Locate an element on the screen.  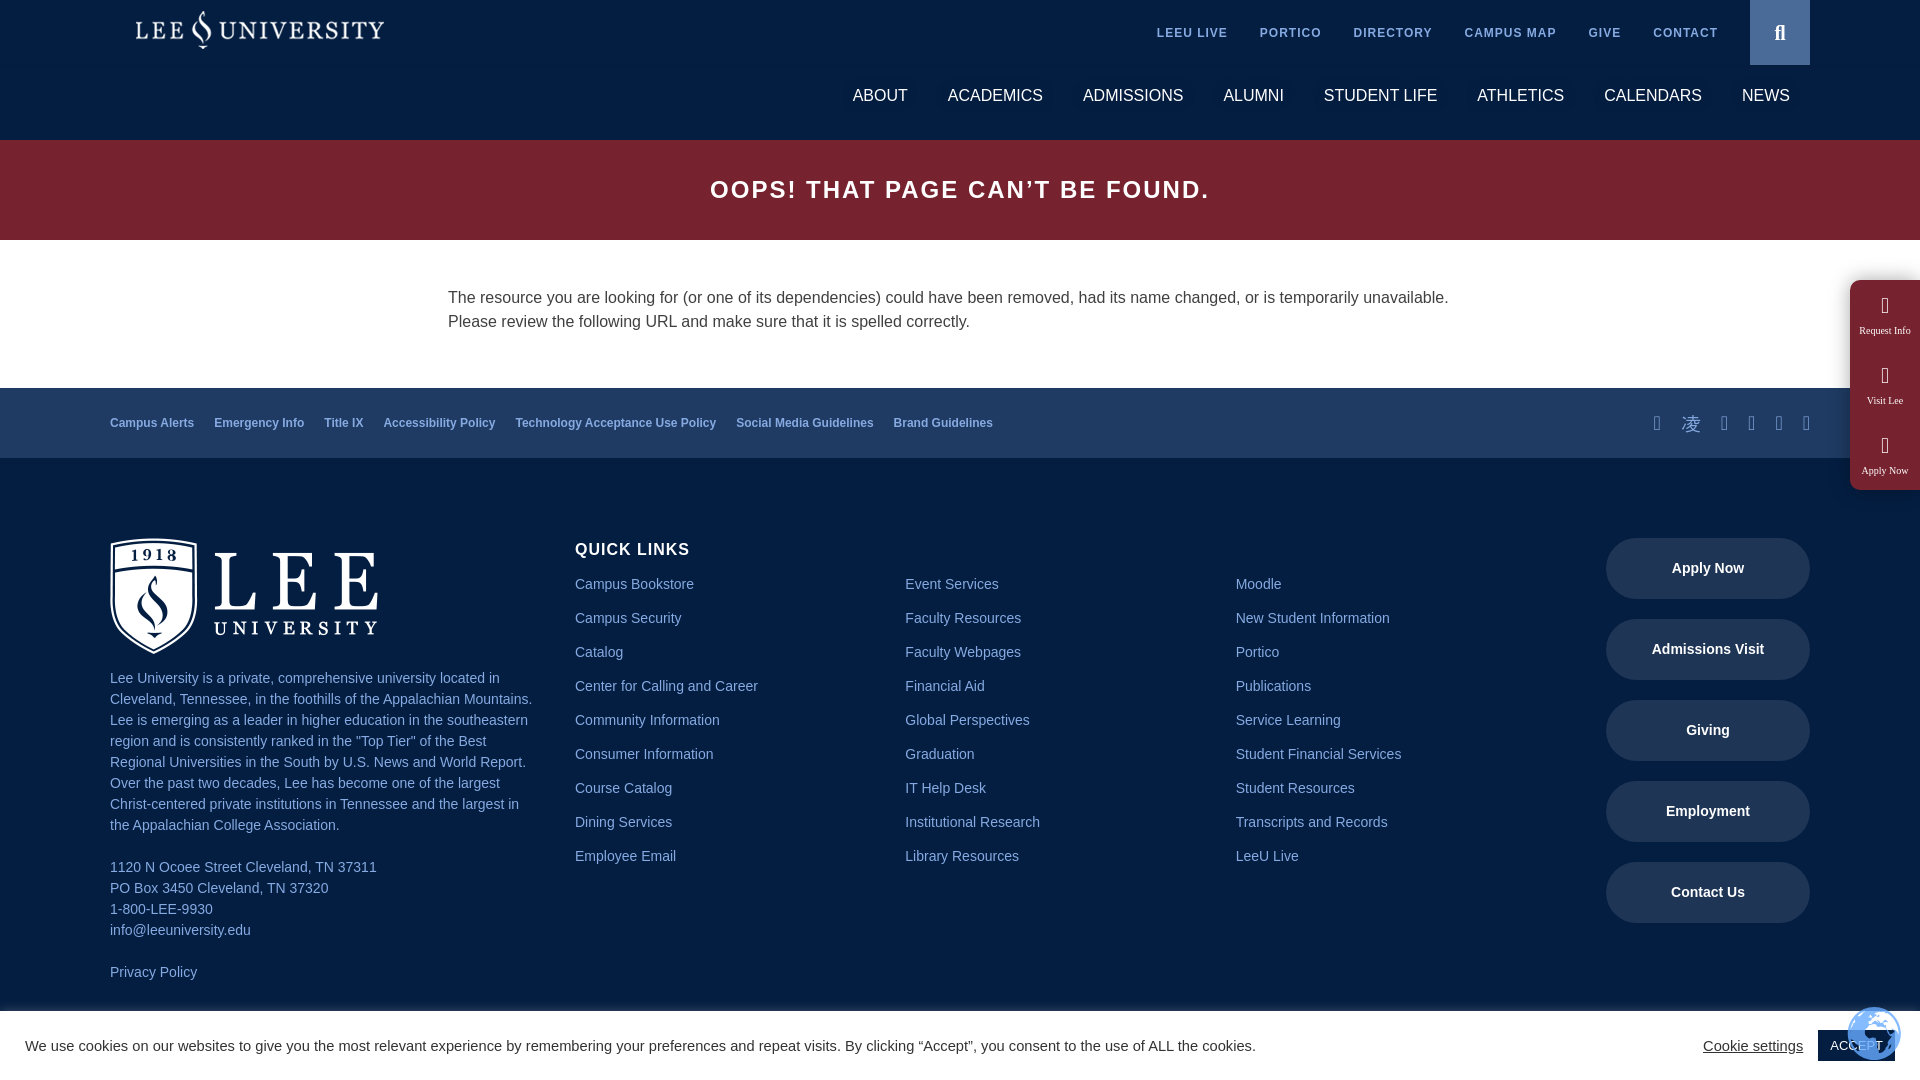
Give is located at coordinates (1606, 32).